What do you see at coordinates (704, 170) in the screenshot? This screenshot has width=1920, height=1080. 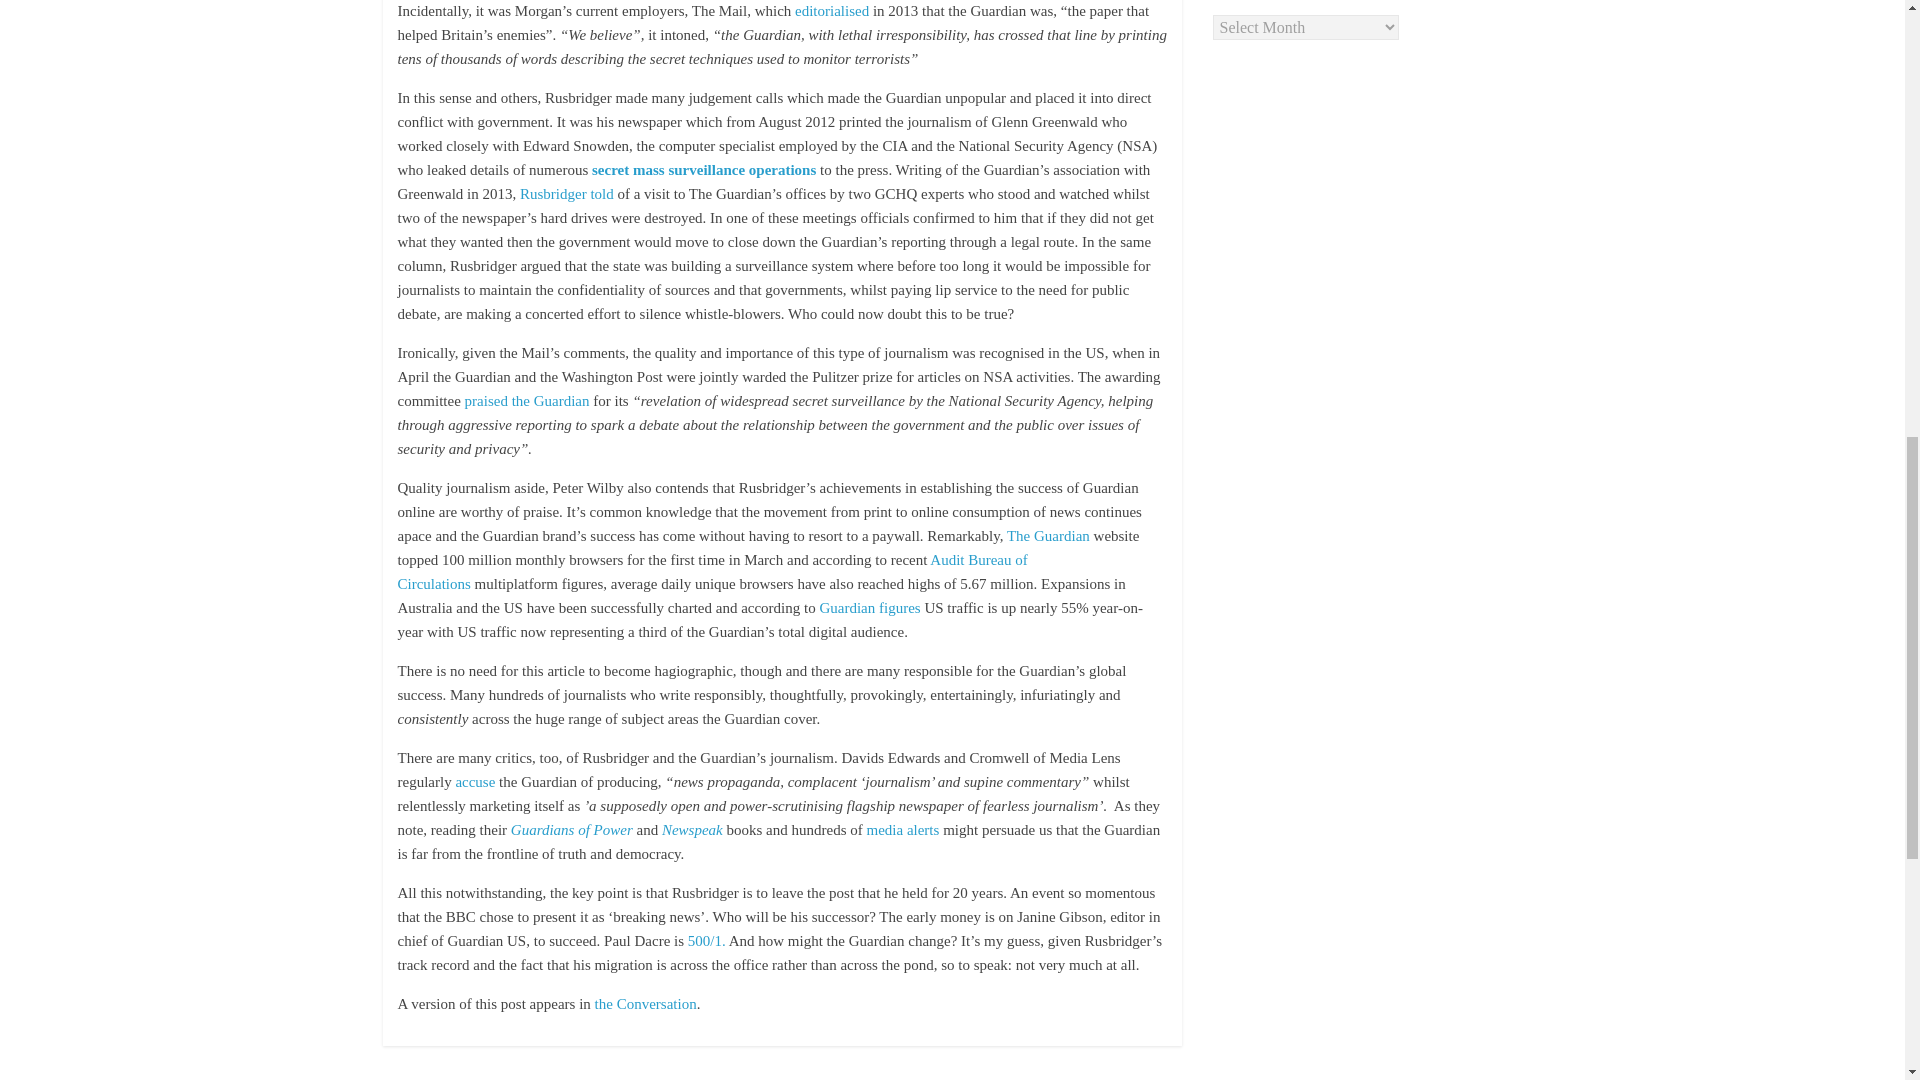 I see `secret mass surveillance operations` at bounding box center [704, 170].